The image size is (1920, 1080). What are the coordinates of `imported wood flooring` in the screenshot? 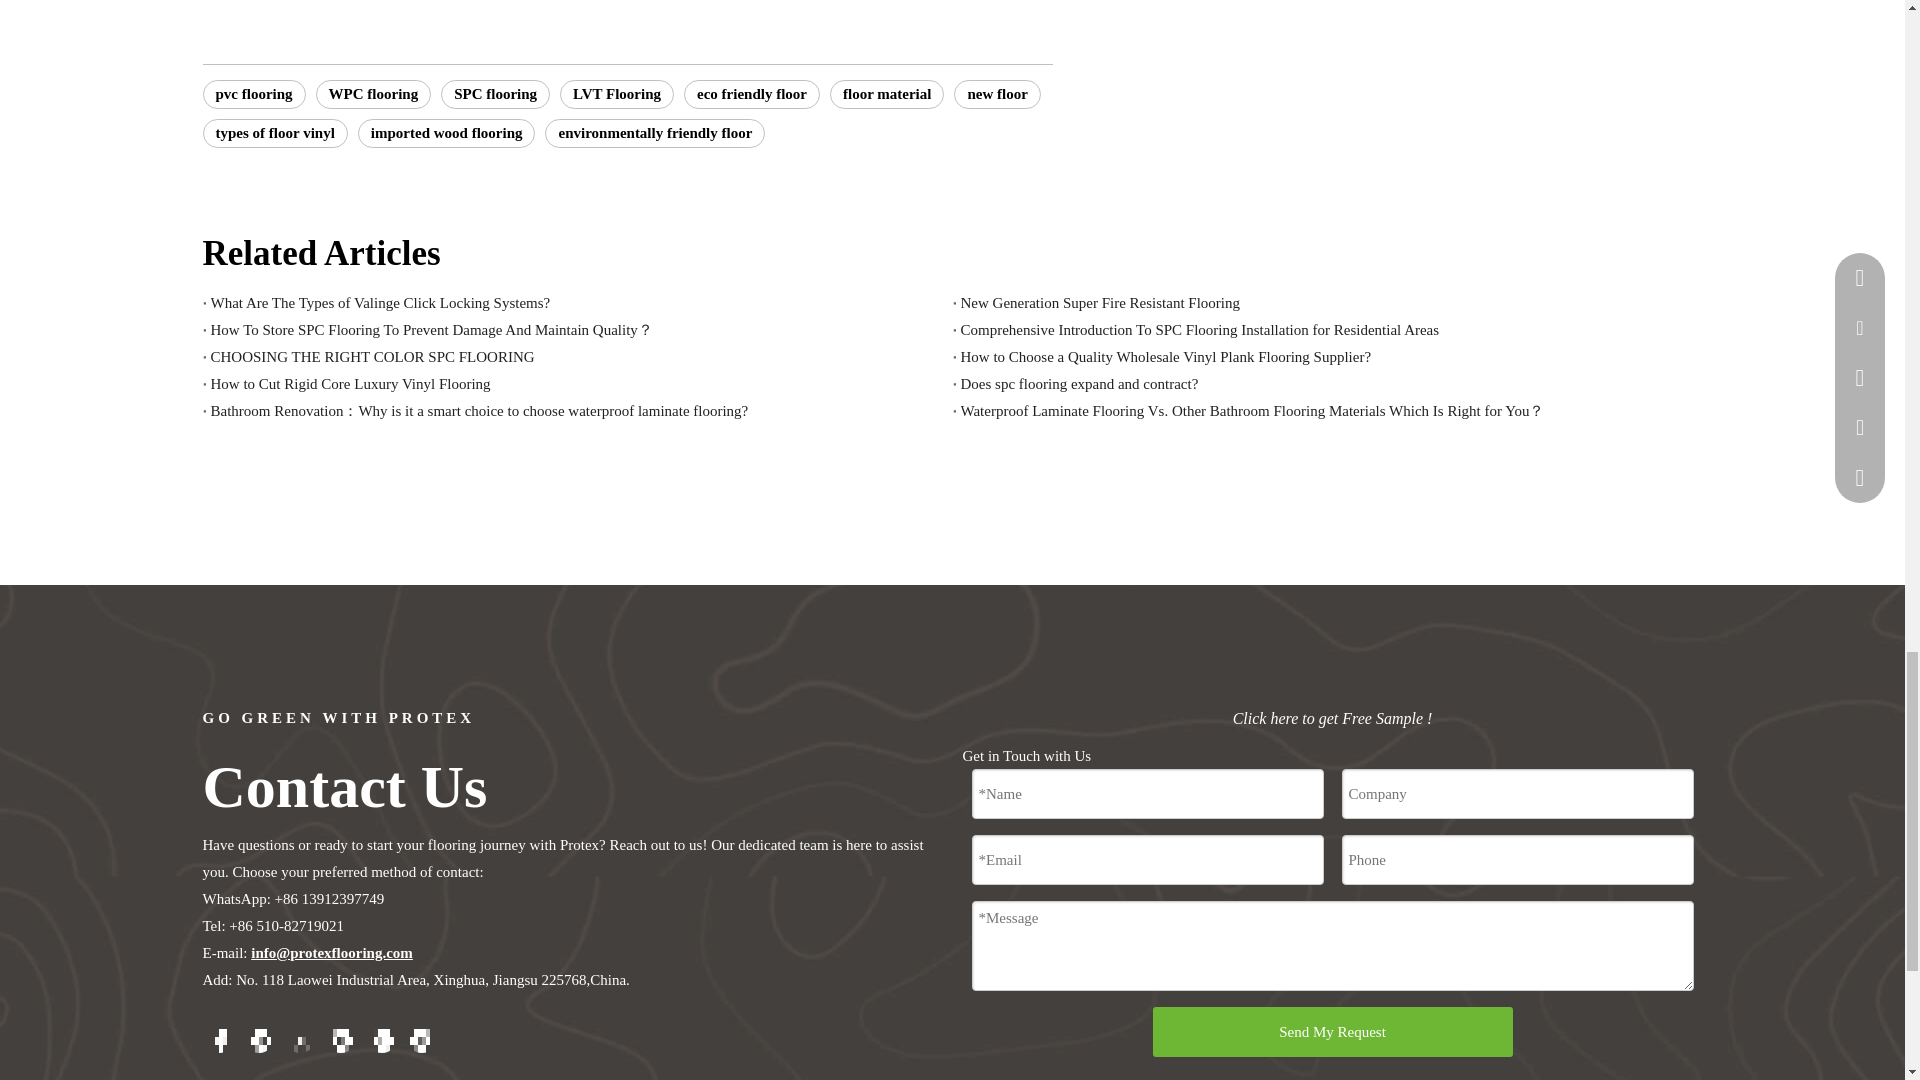 It's located at (446, 132).